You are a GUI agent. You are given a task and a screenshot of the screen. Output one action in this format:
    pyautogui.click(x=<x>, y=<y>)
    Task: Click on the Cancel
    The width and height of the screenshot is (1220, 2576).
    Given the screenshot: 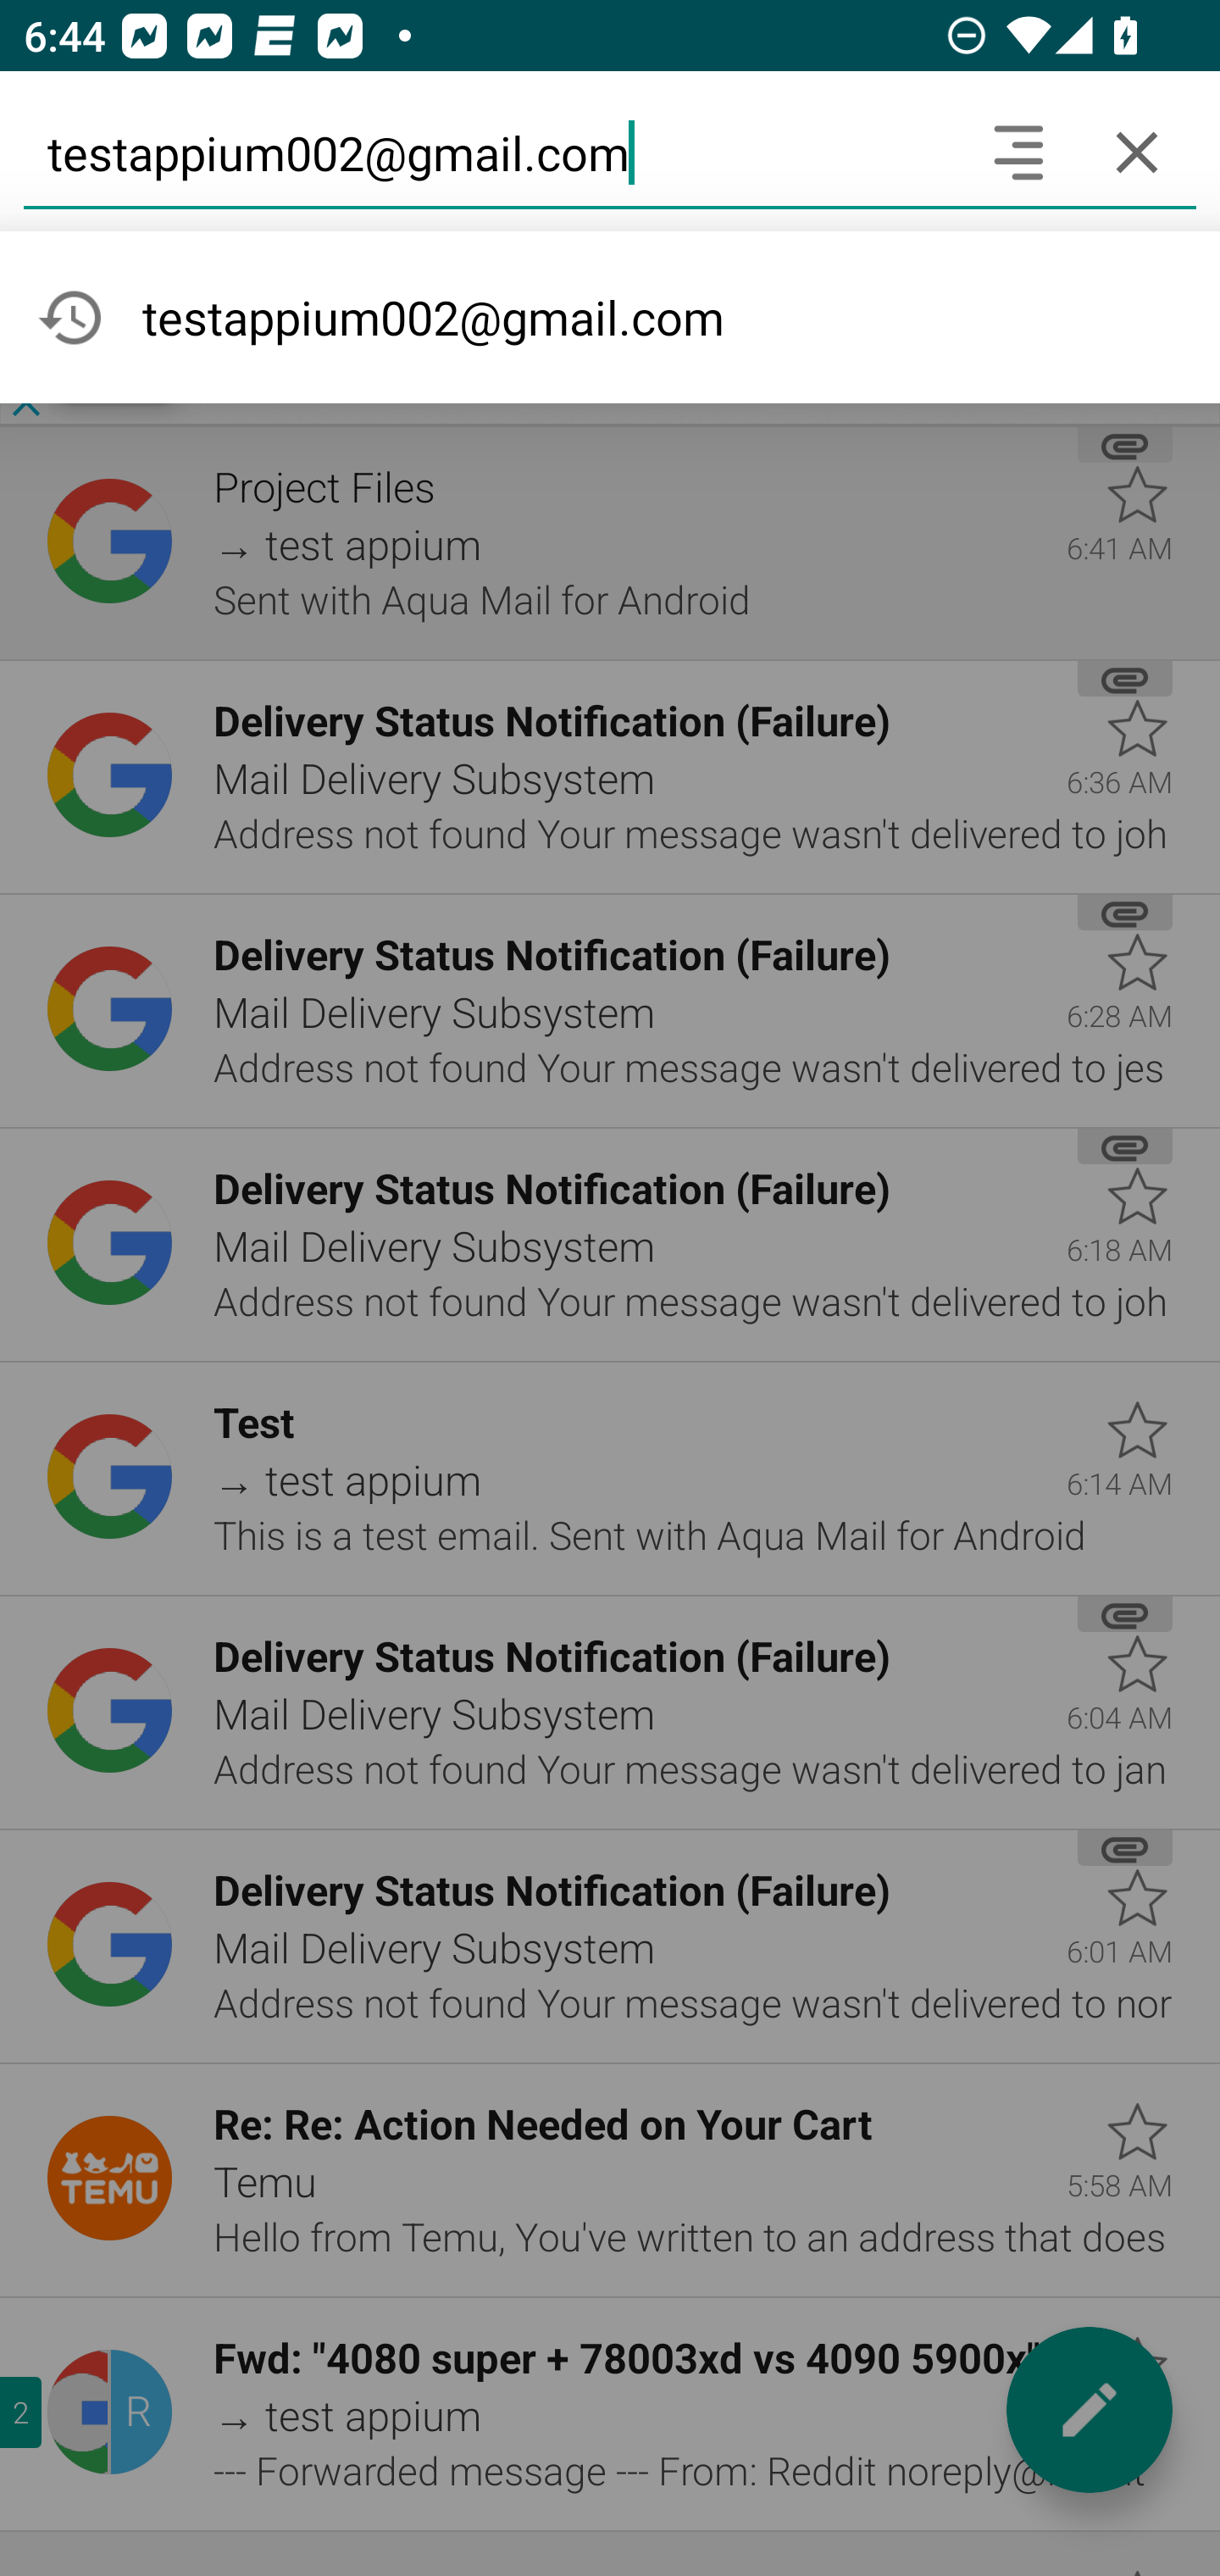 What is the action you would take?
    pyautogui.click(x=1137, y=152)
    